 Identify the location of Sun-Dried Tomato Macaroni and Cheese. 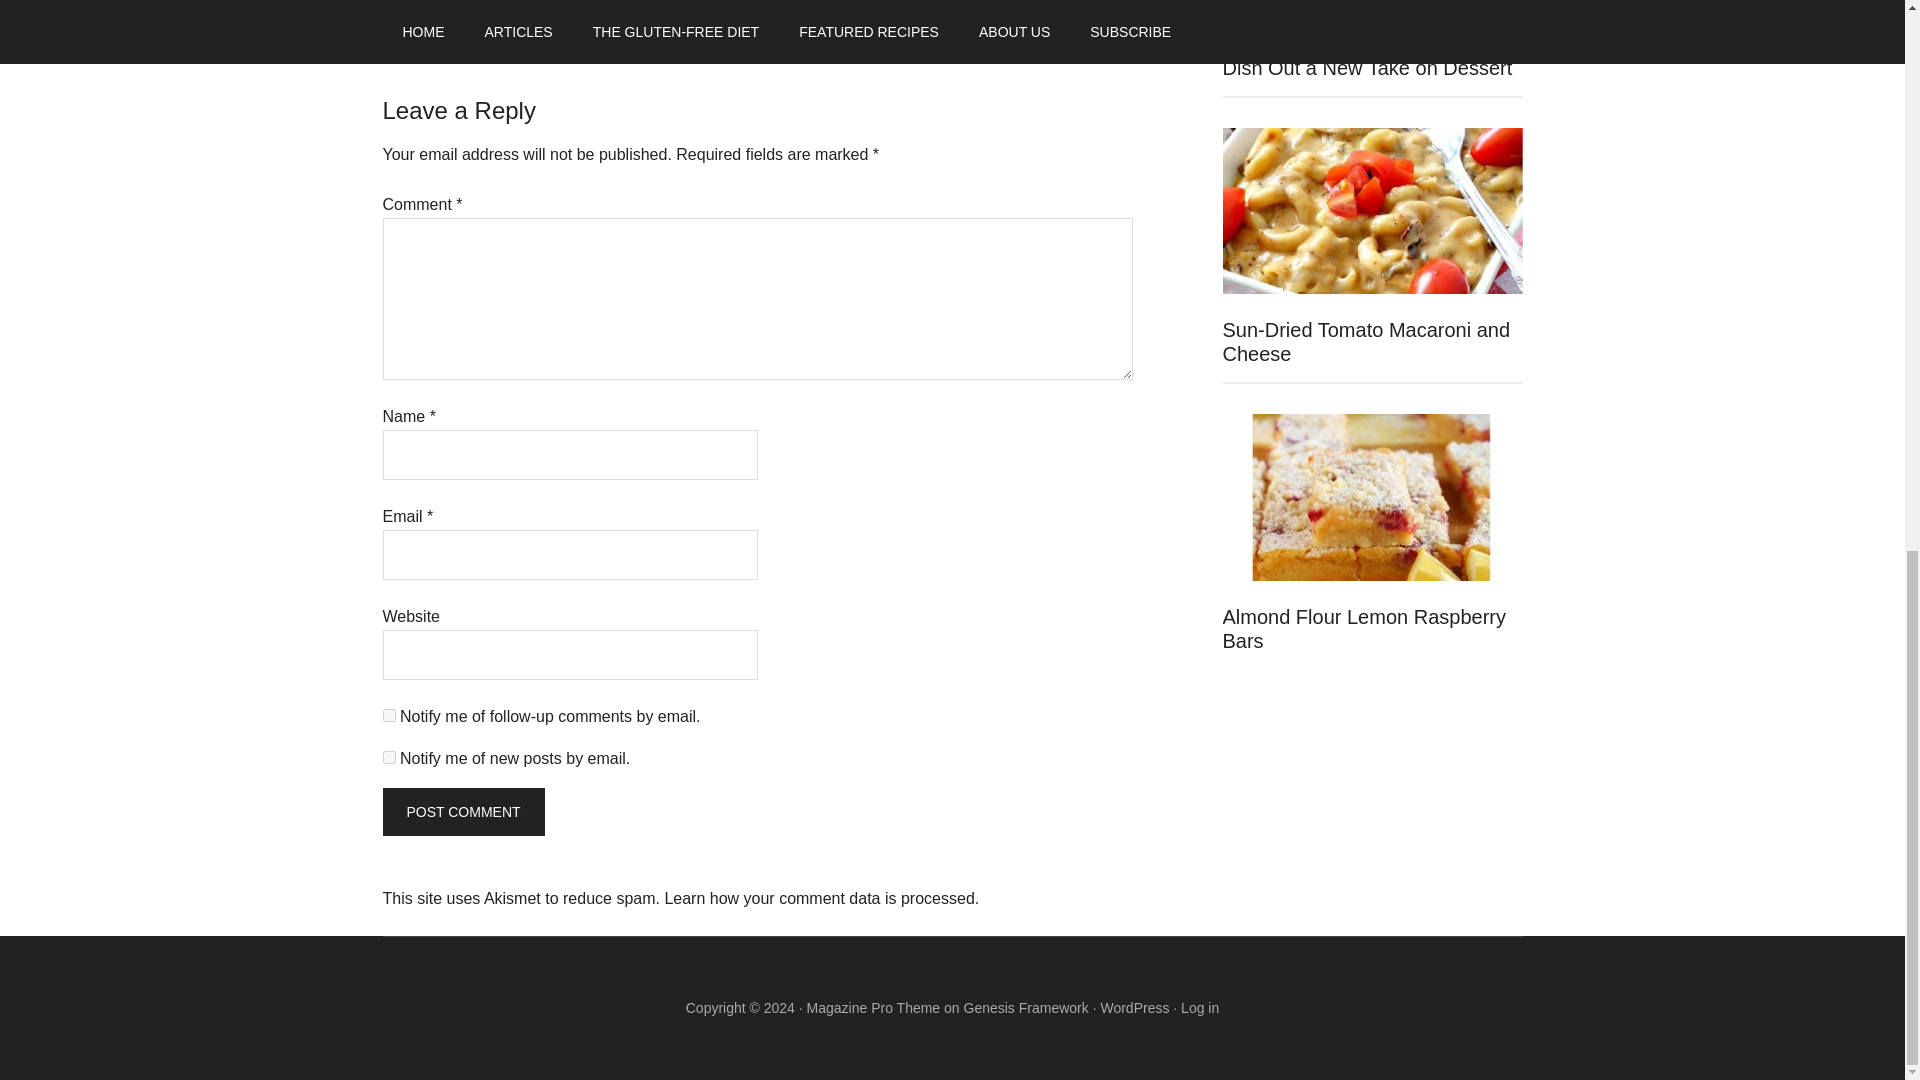
(1365, 342).